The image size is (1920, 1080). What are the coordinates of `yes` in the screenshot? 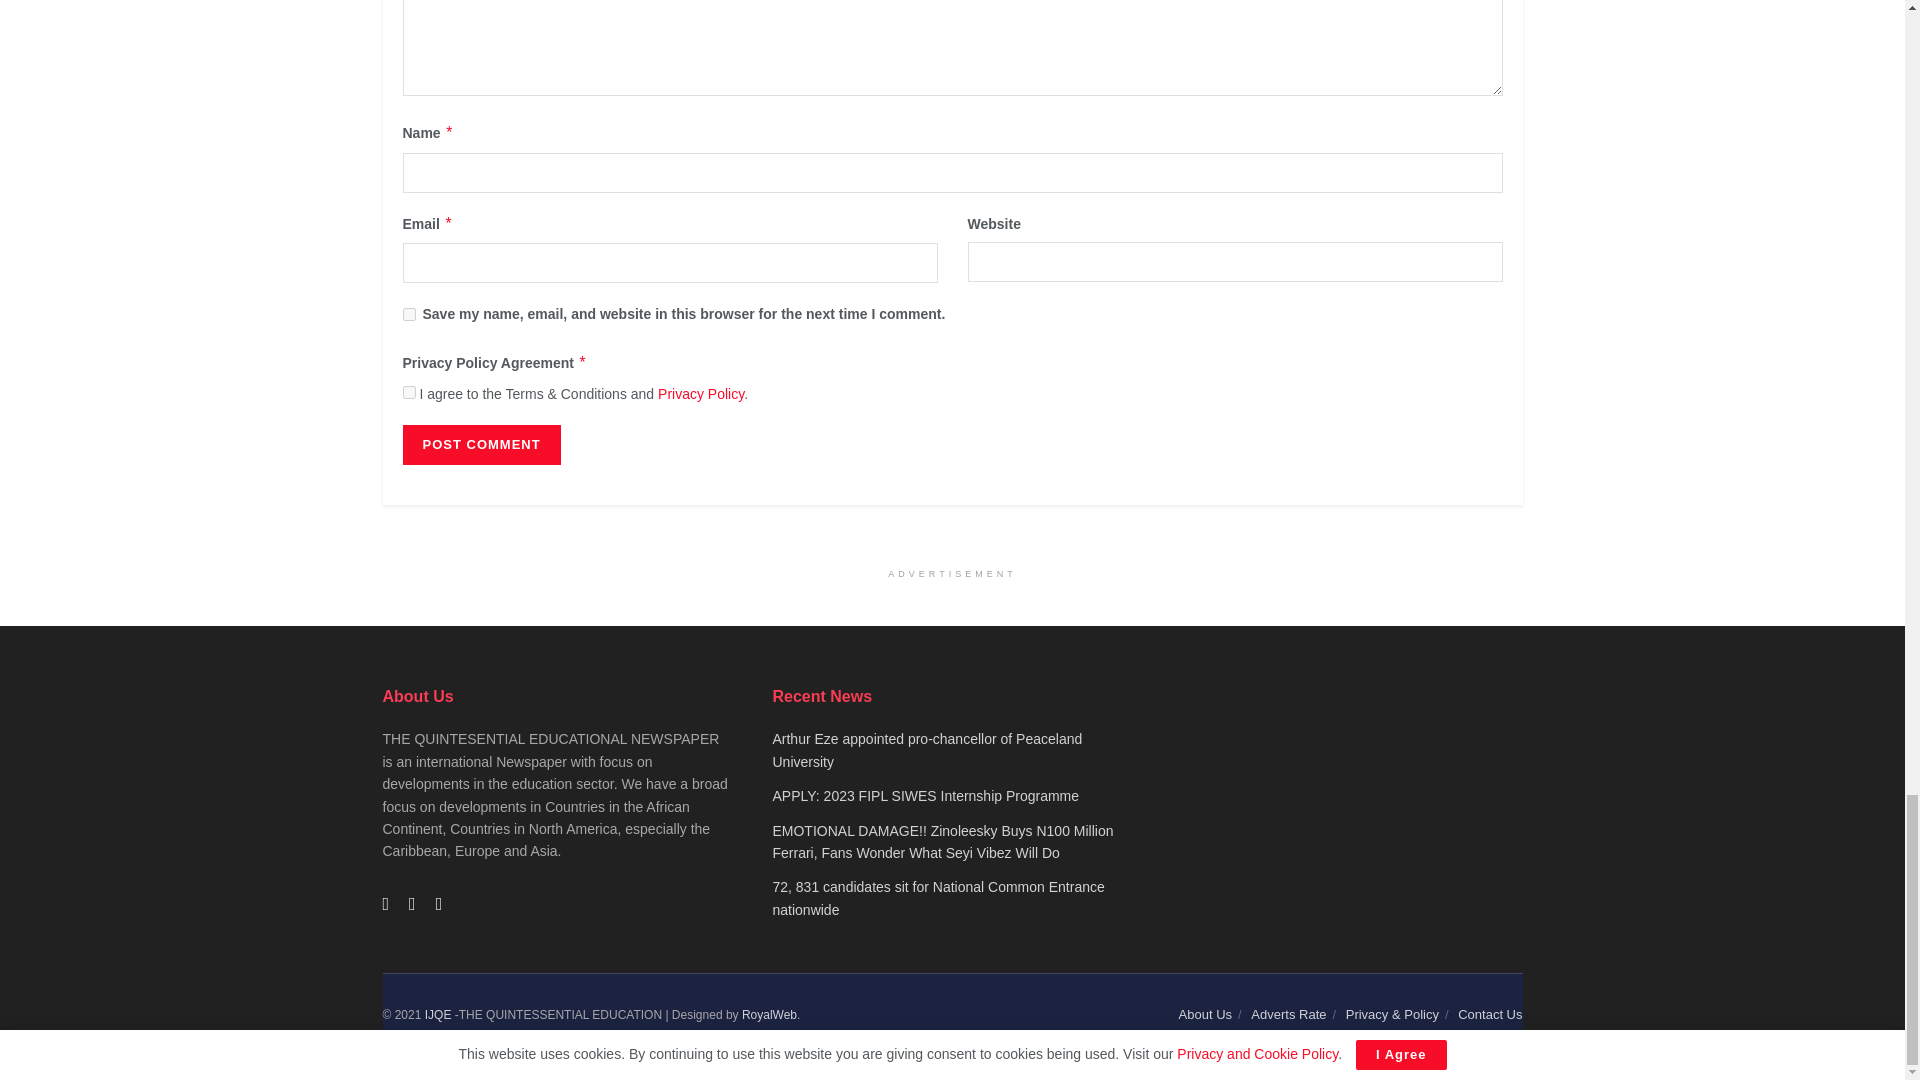 It's located at (408, 314).